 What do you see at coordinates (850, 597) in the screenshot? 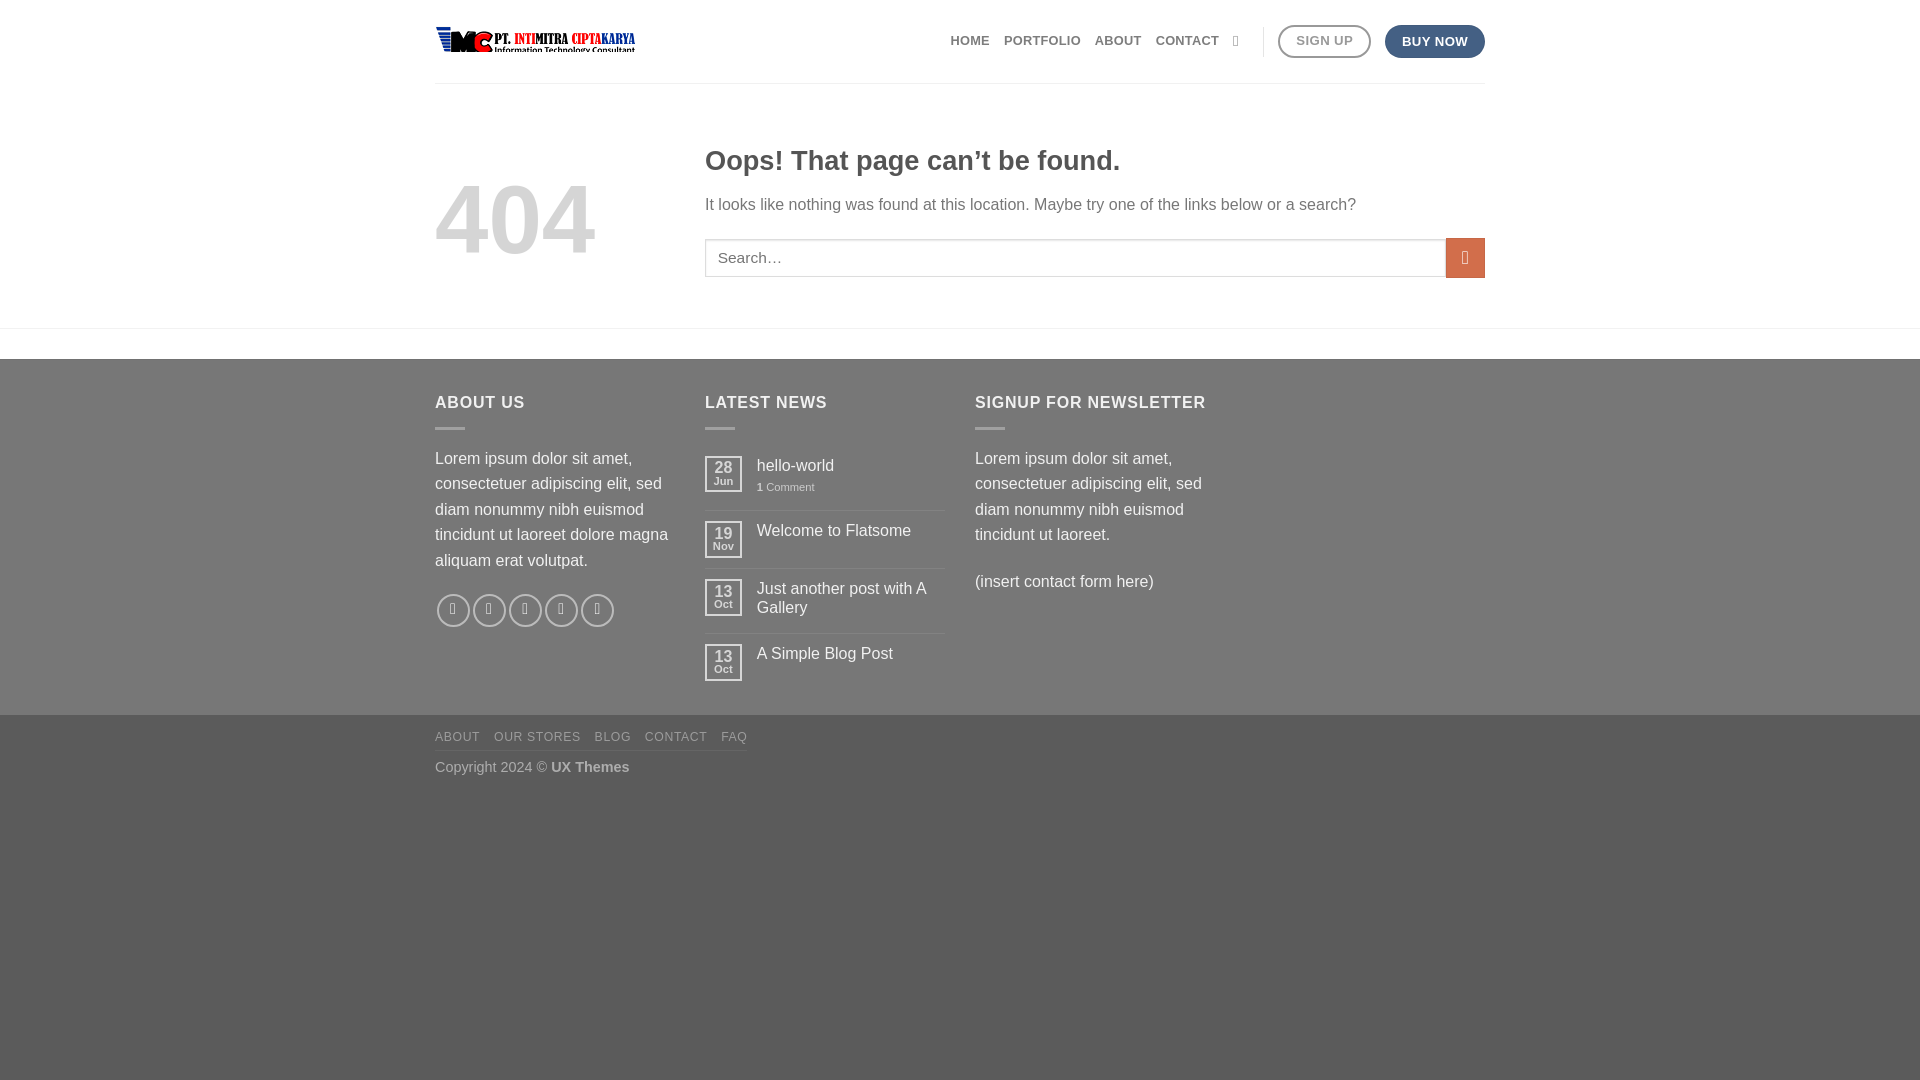
I see `Just another post with A Gallery` at bounding box center [850, 597].